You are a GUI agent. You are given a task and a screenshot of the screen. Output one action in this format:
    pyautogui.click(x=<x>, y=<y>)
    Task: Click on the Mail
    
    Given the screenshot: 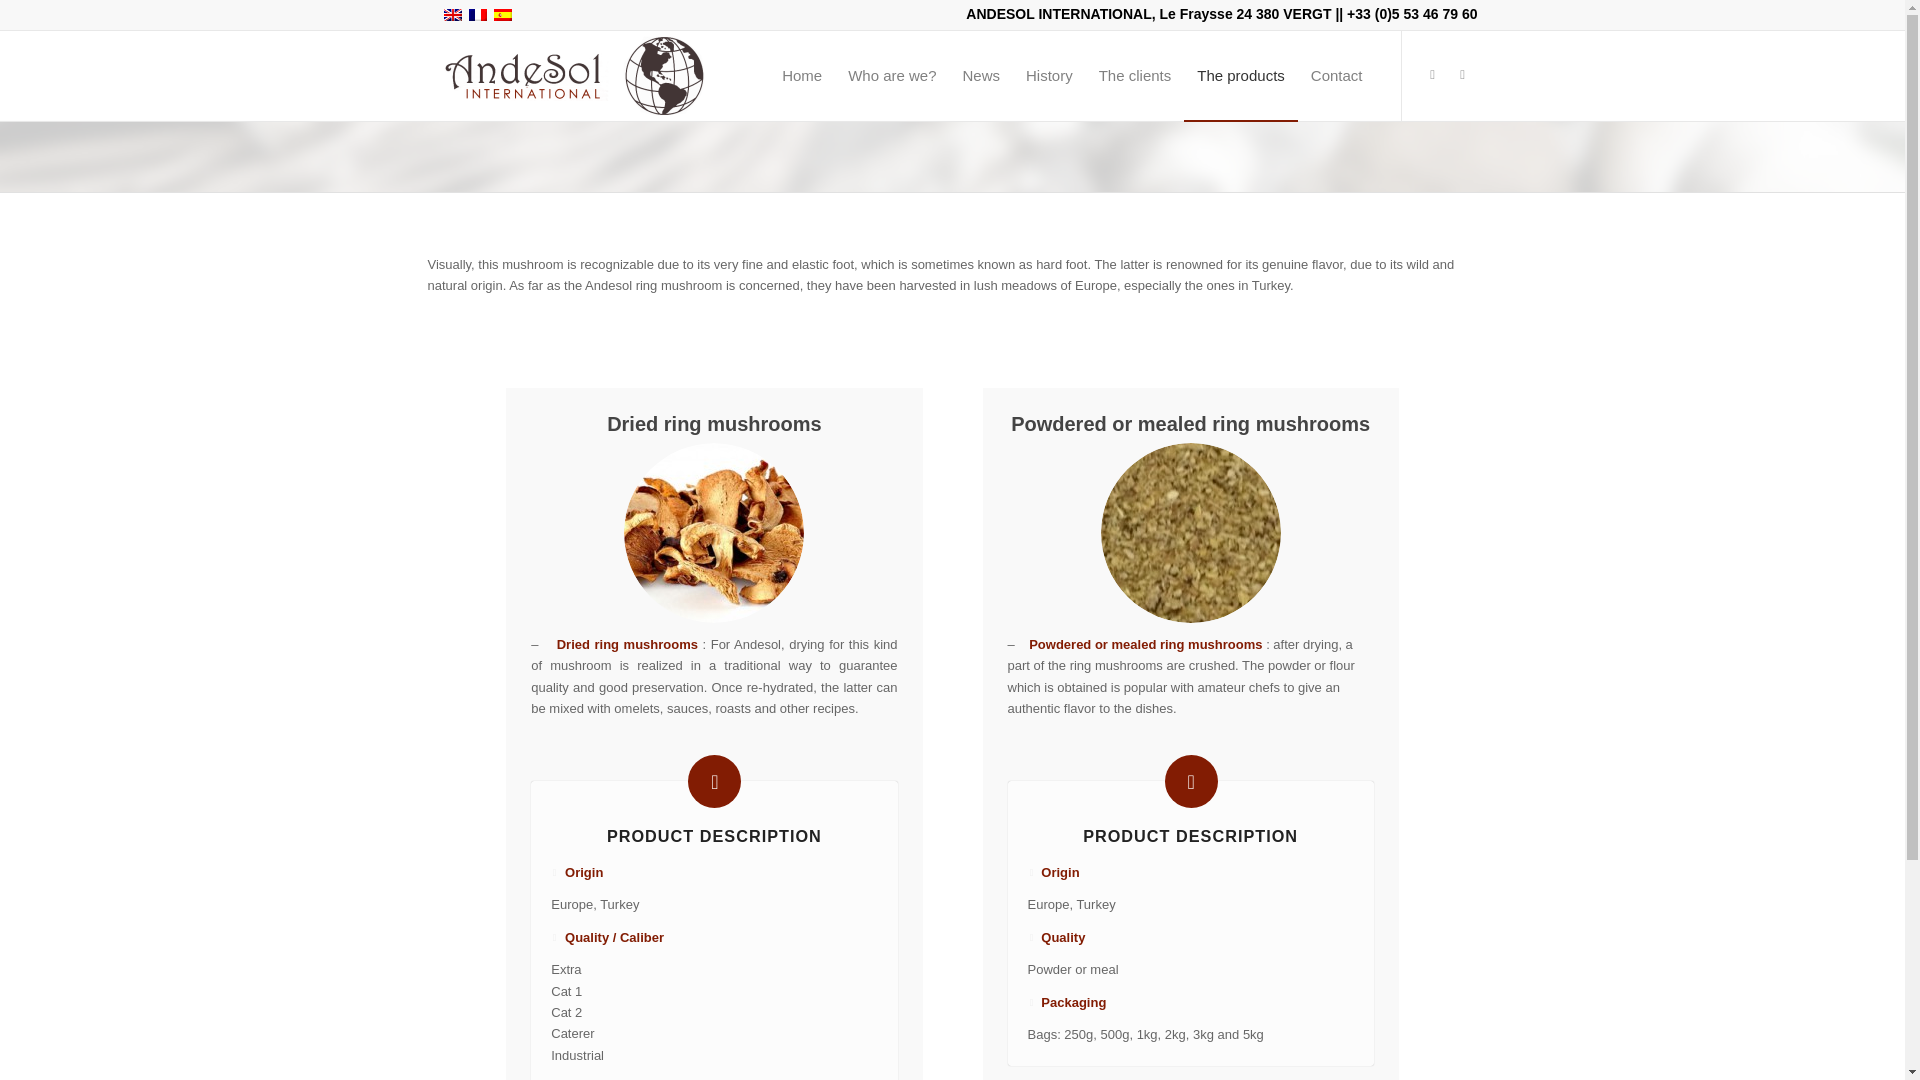 What is the action you would take?
    pyautogui.click(x=1462, y=74)
    